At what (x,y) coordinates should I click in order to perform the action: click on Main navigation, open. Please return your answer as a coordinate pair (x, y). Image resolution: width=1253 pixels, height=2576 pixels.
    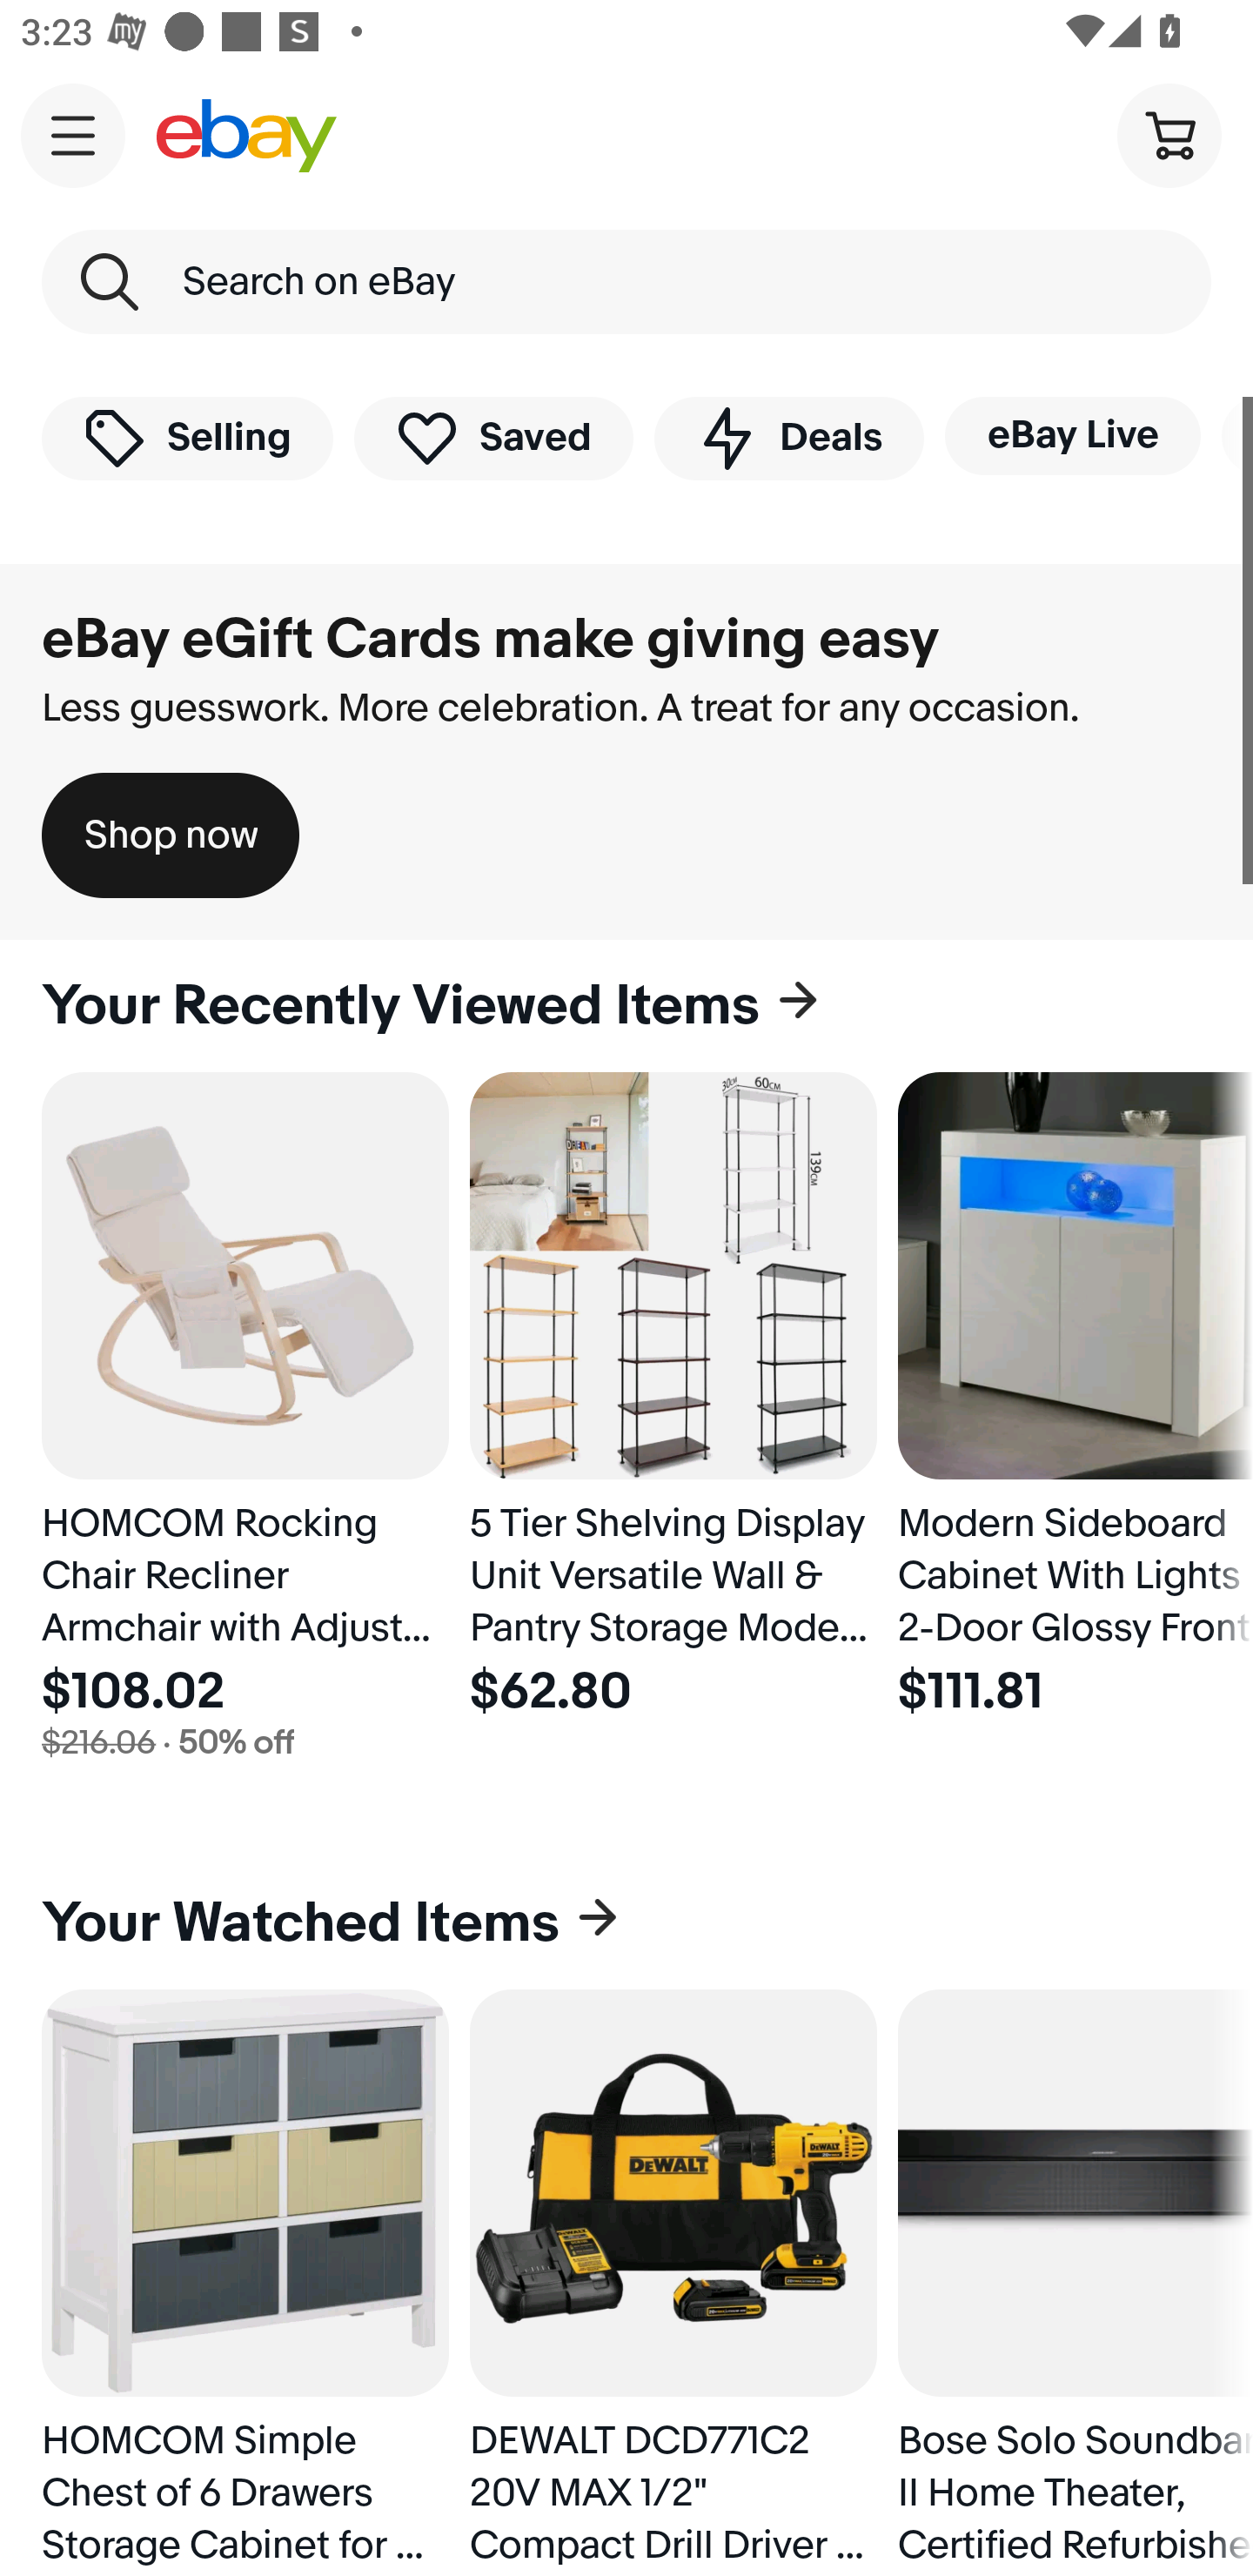
    Looking at the image, I should click on (73, 135).